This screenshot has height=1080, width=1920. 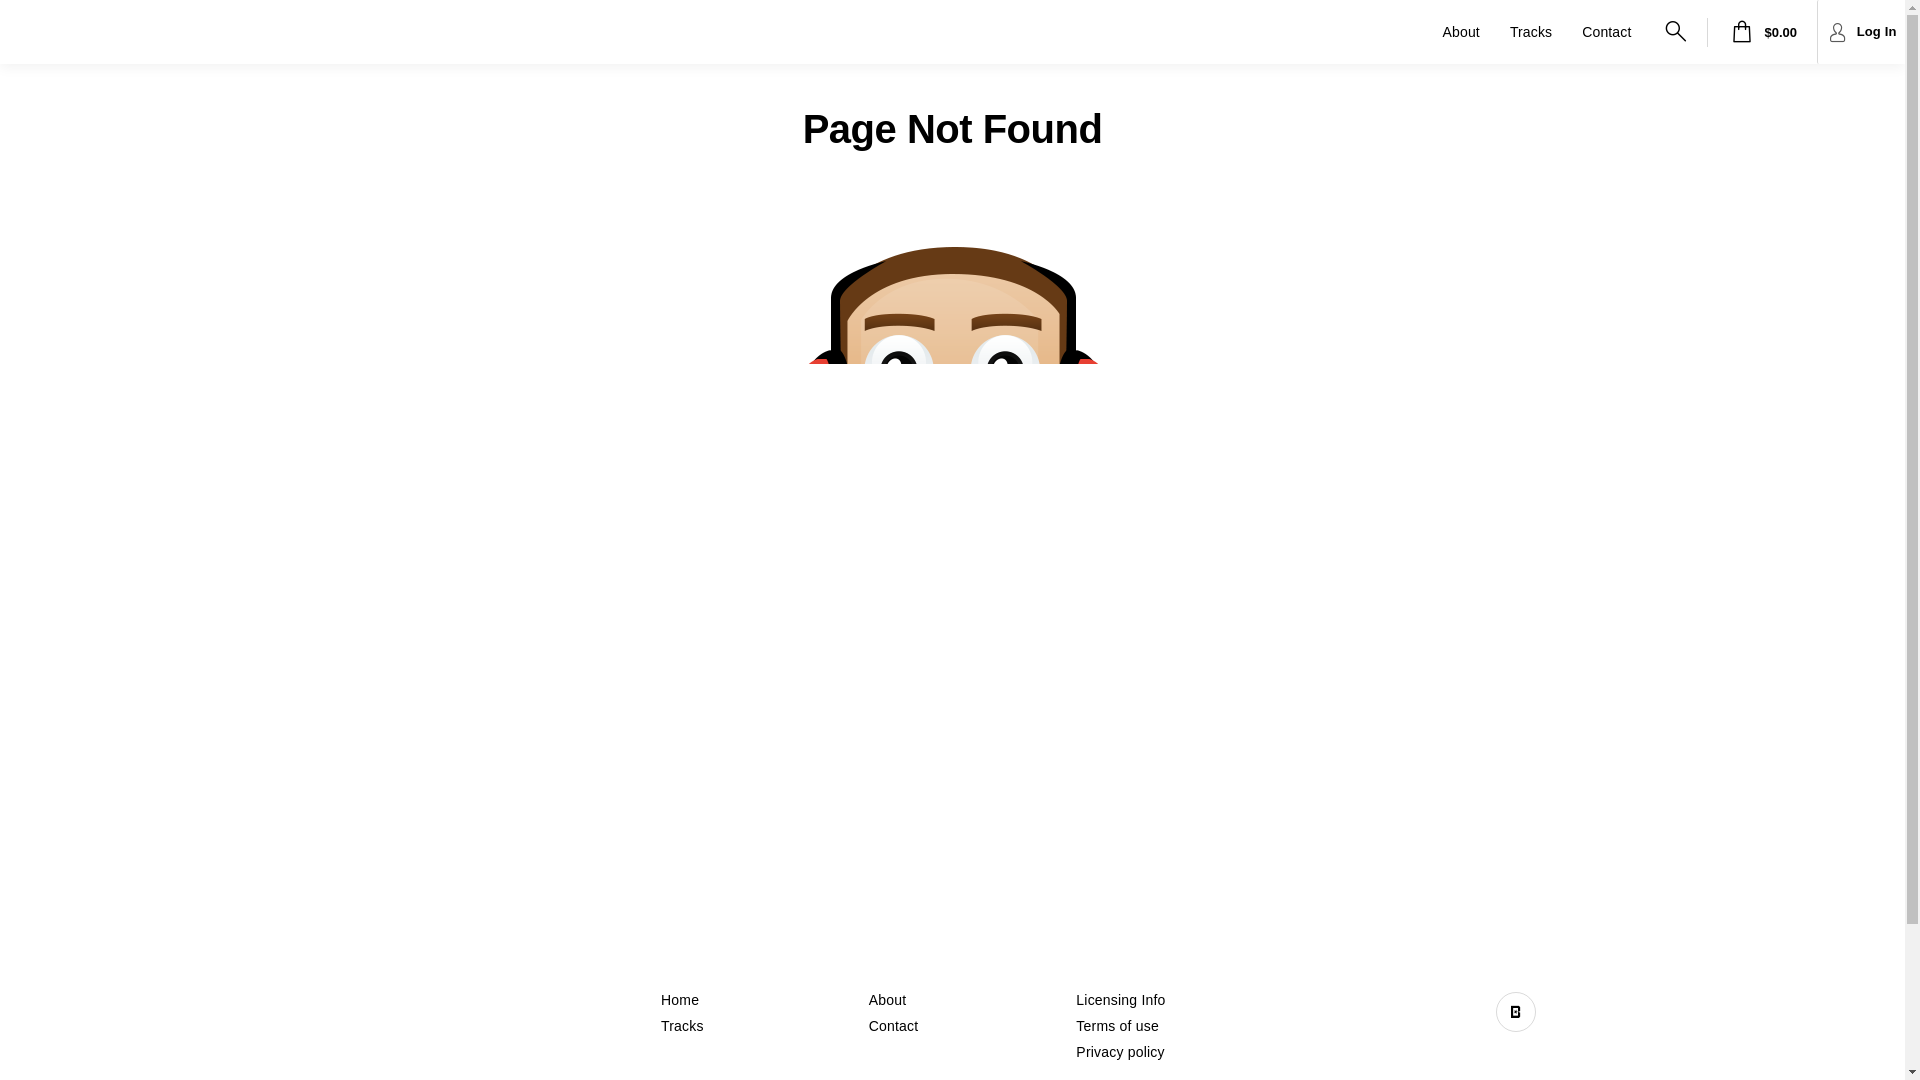 I want to click on Tracks, so click(x=1549, y=32).